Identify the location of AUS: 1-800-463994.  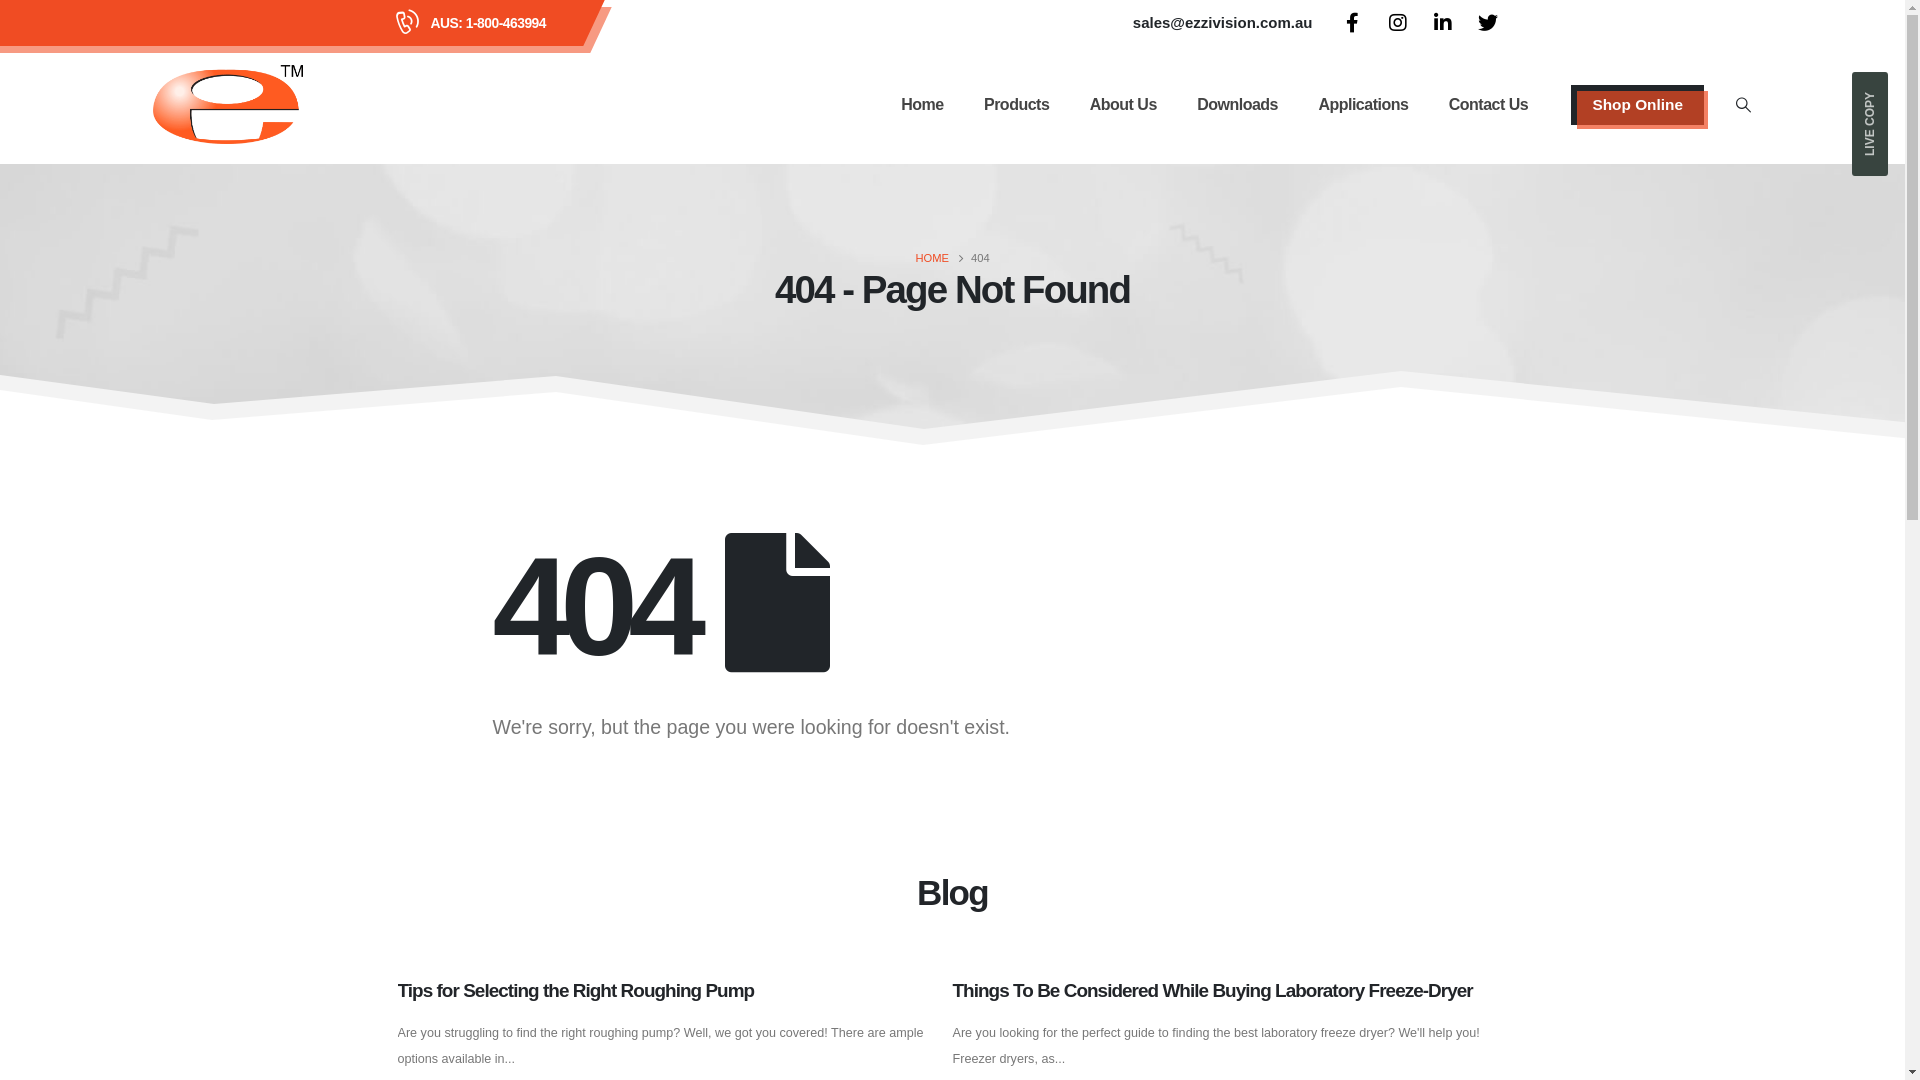
(488, 23).